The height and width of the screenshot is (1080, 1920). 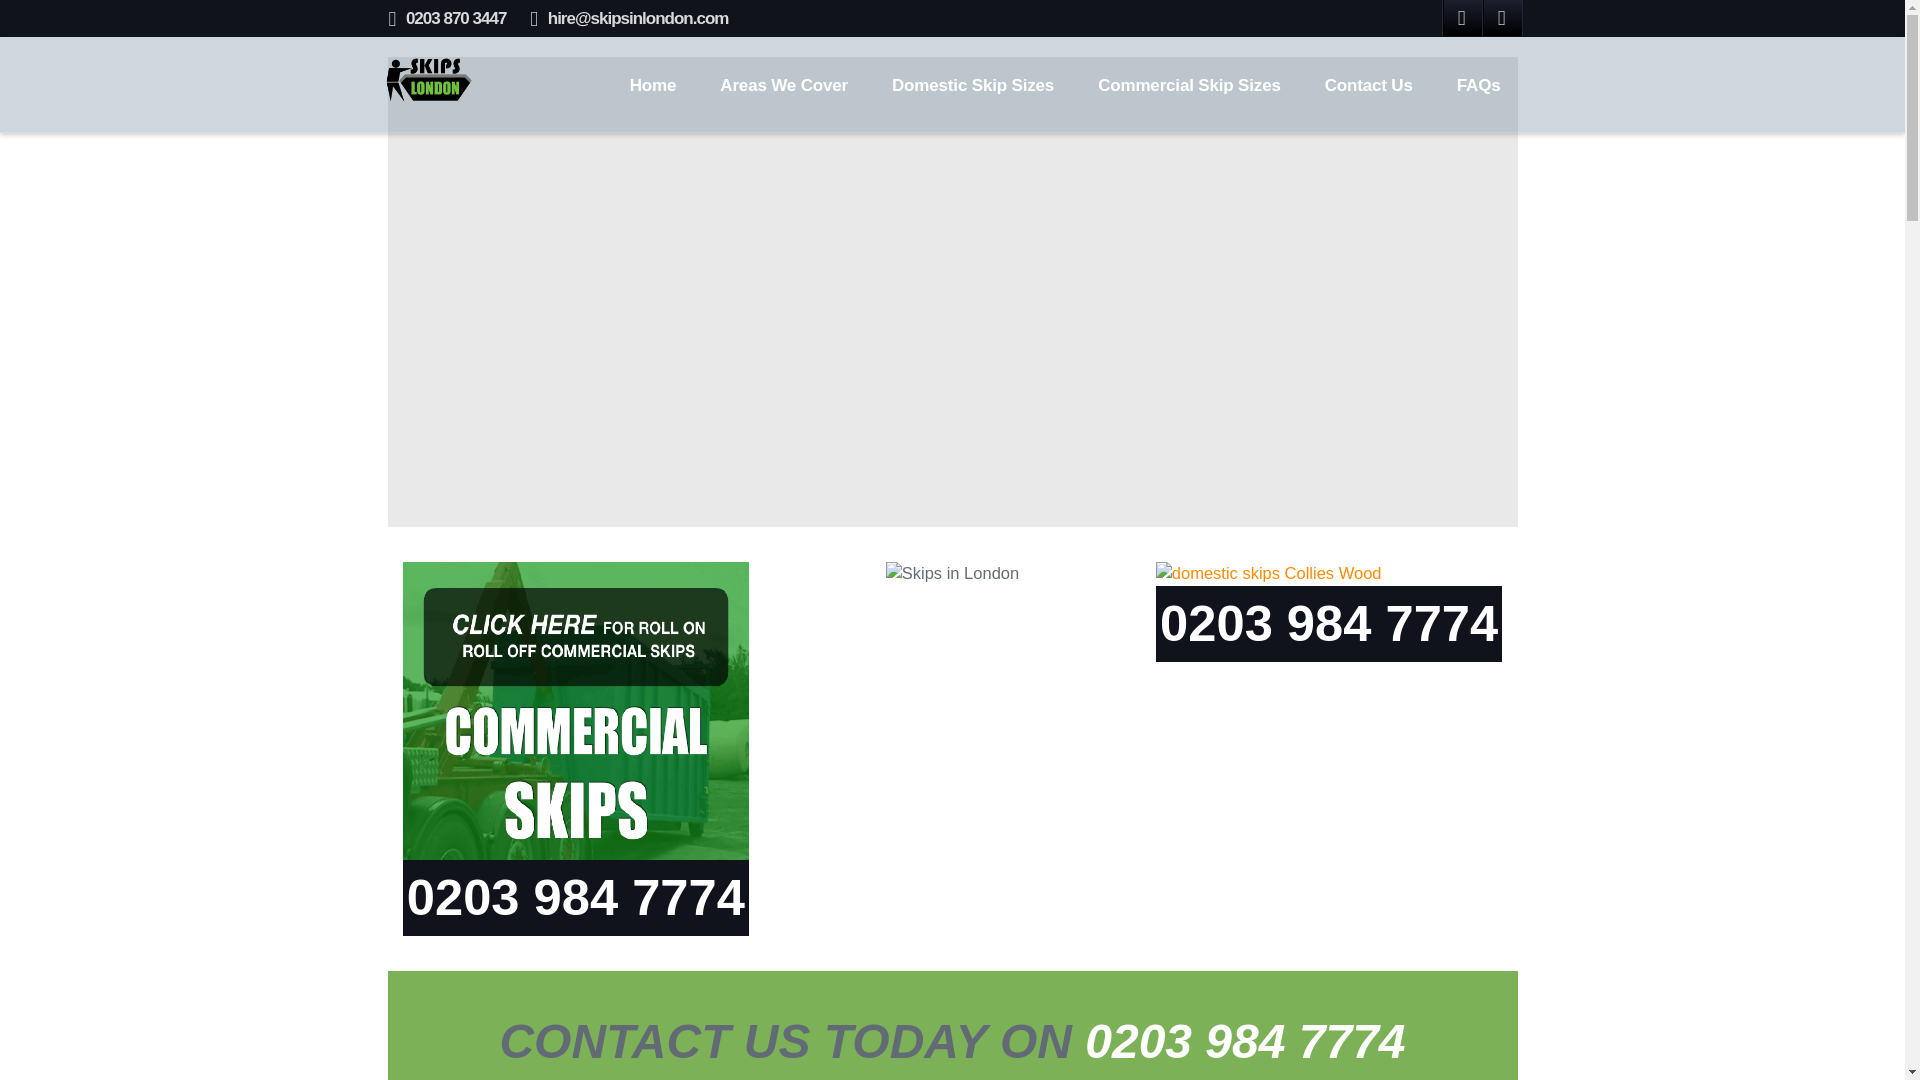 What do you see at coordinates (1502, 18) in the screenshot?
I see `Twitter` at bounding box center [1502, 18].